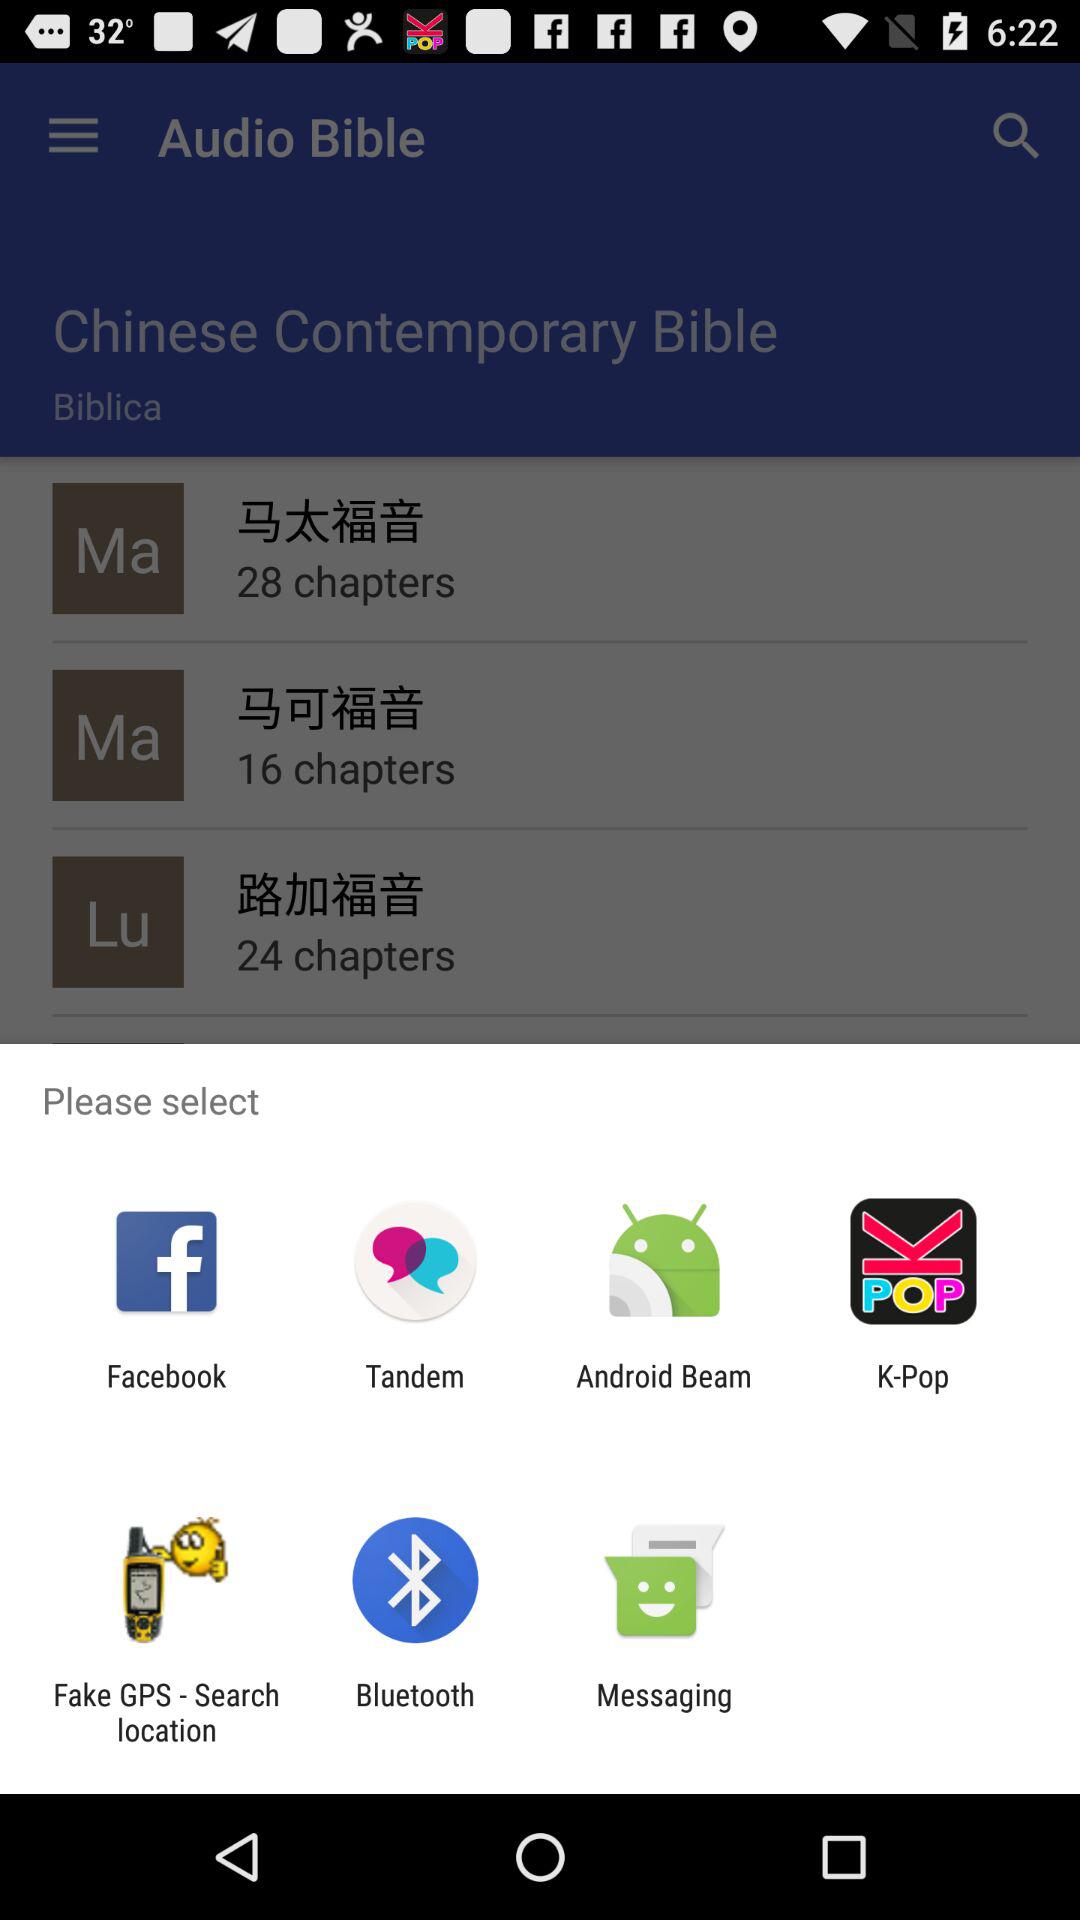 This screenshot has height=1920, width=1080. I want to click on choose app next to facebook, so click(414, 1393).